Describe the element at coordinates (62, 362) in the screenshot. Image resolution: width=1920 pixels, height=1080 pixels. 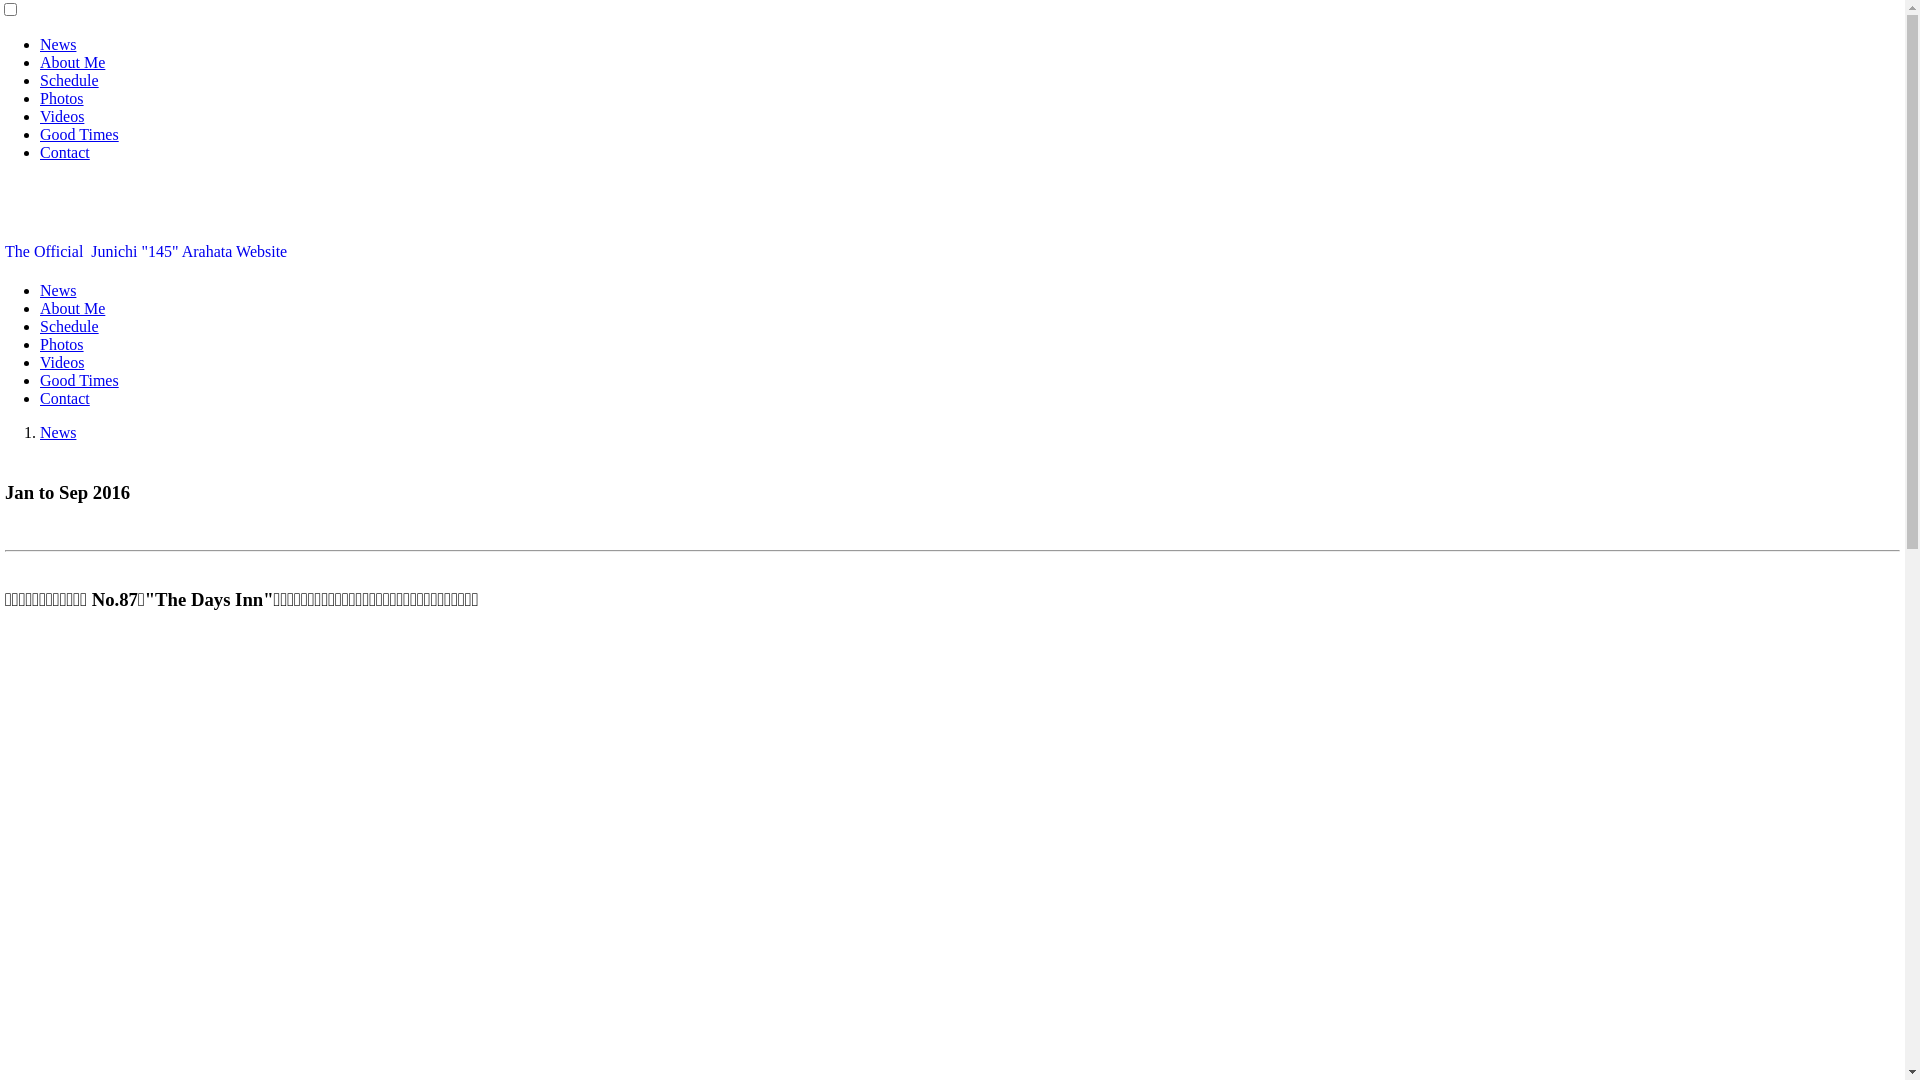
I see `Videos` at that location.